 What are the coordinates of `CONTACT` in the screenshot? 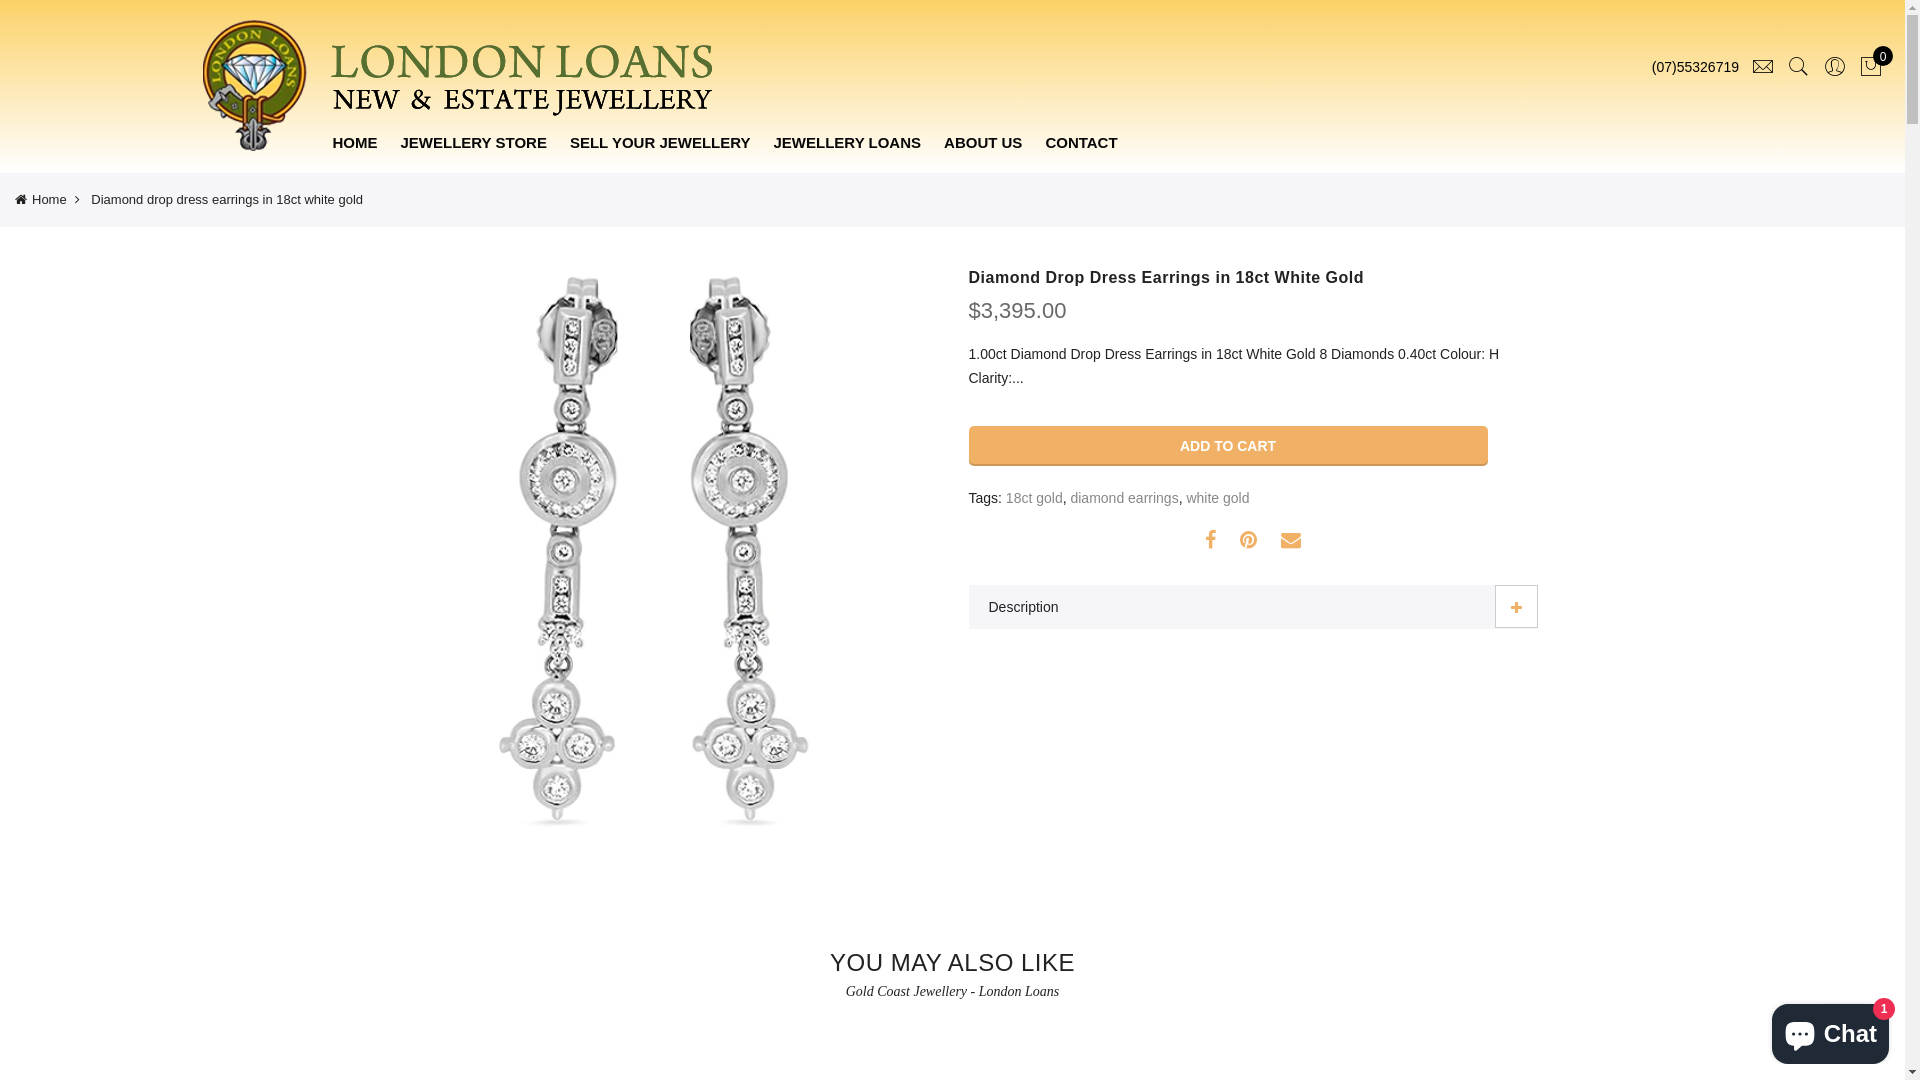 It's located at (1081, 142).